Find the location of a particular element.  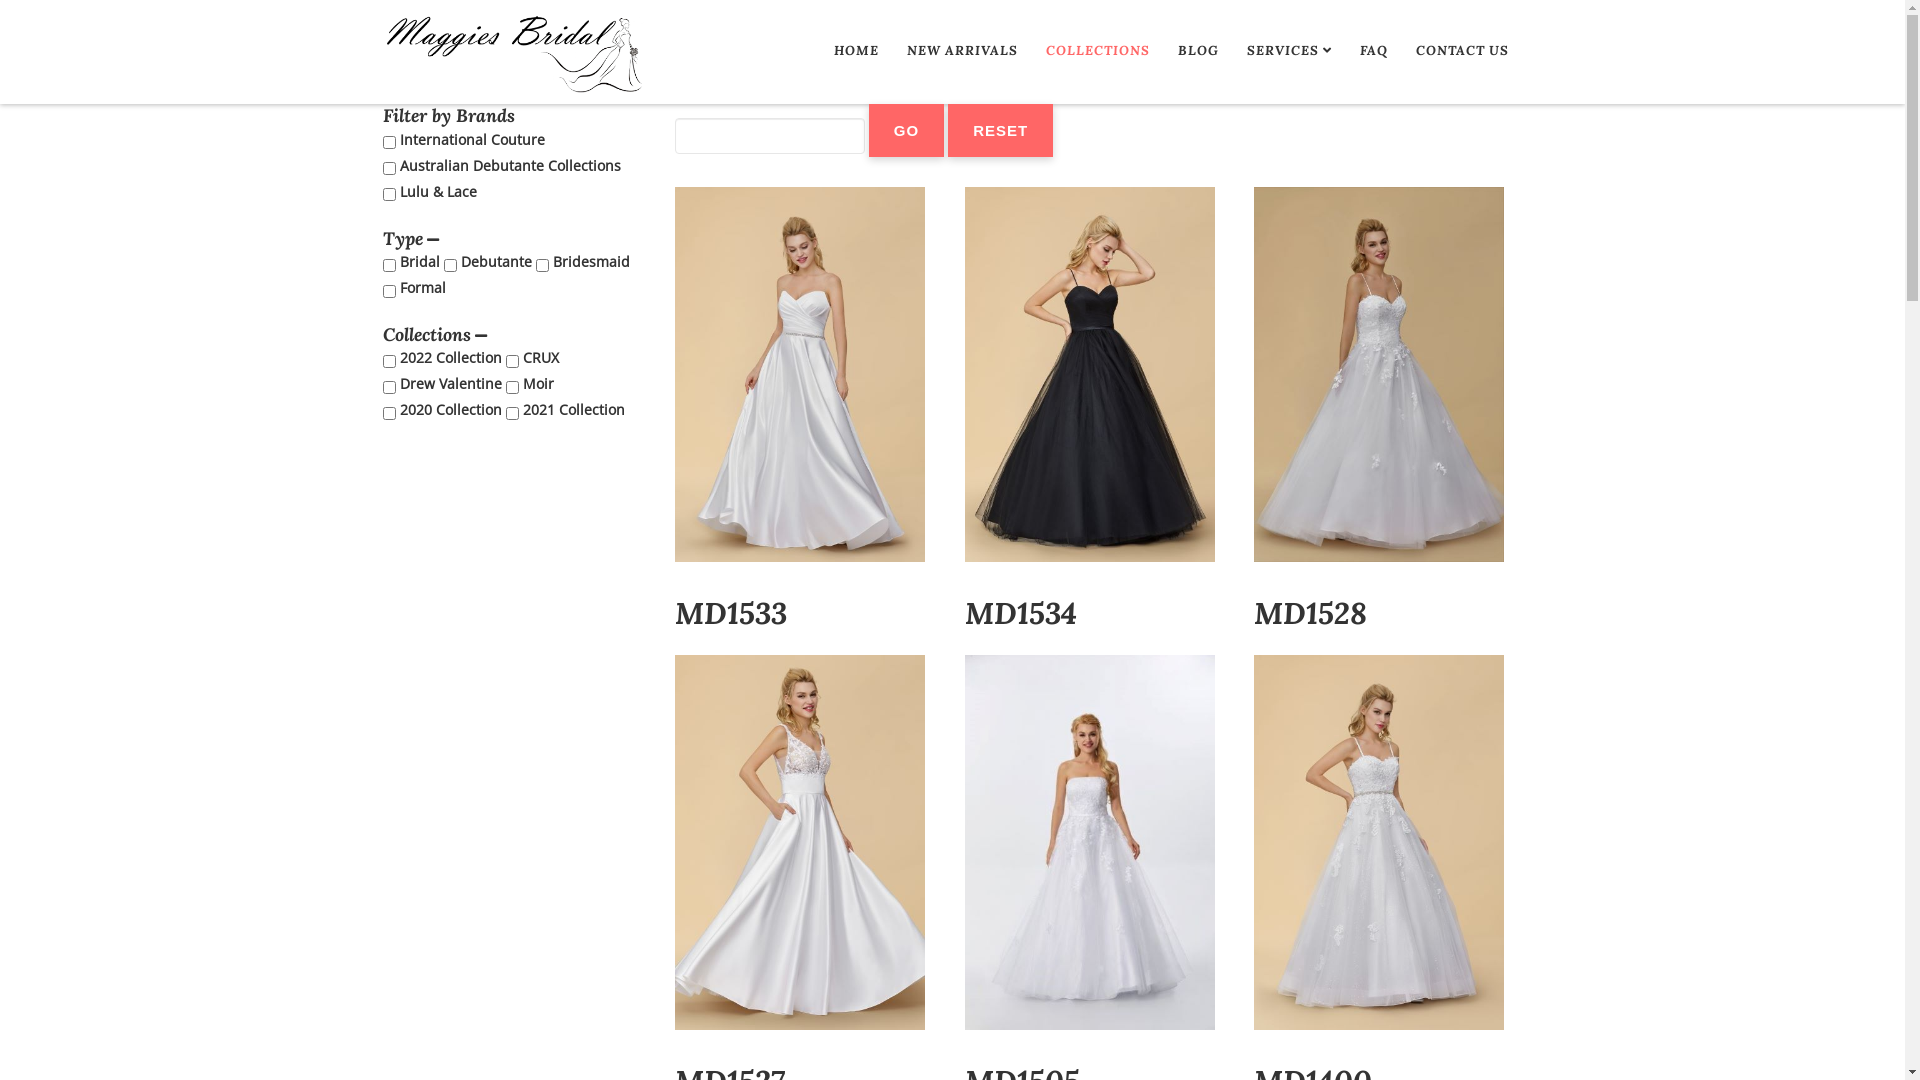

MD1528 is located at coordinates (1310, 613).